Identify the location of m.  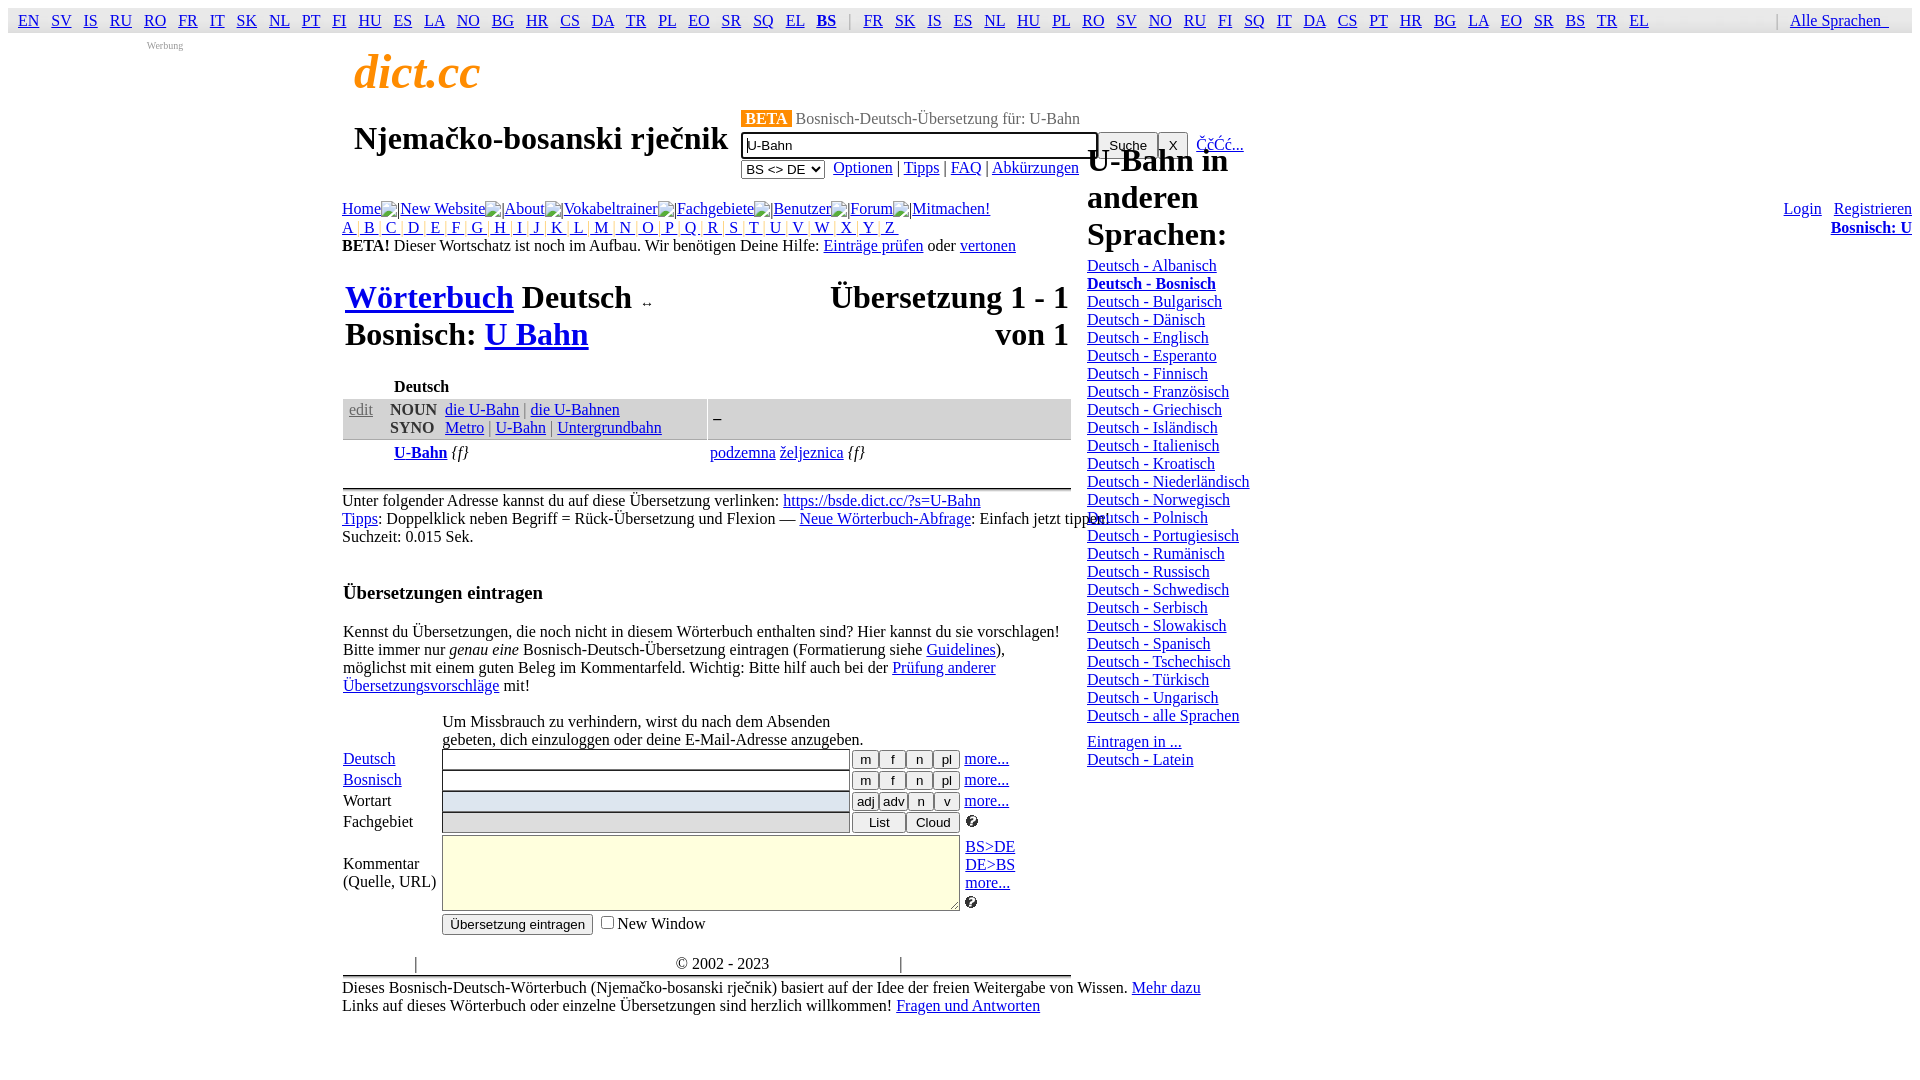
(866, 780).